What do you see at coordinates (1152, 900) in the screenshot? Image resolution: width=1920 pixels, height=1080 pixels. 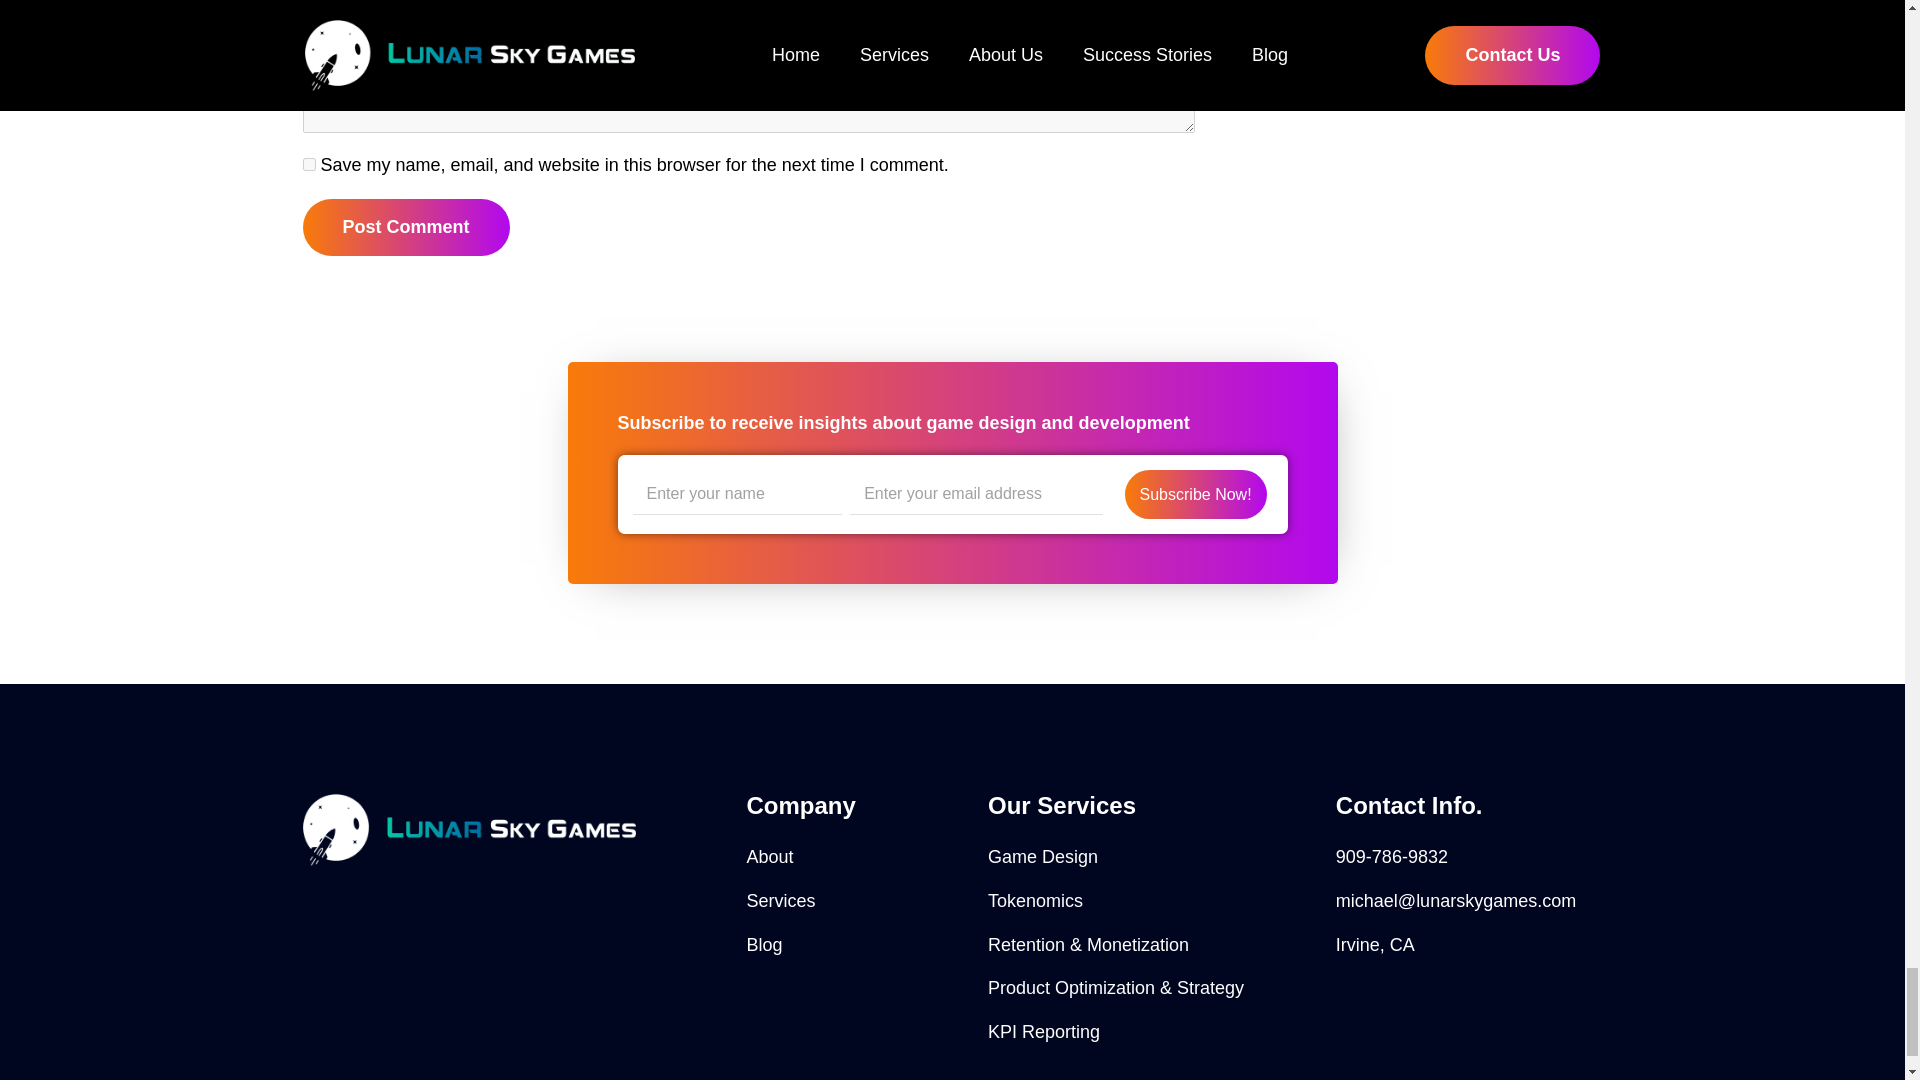 I see `Tokenomics` at bounding box center [1152, 900].